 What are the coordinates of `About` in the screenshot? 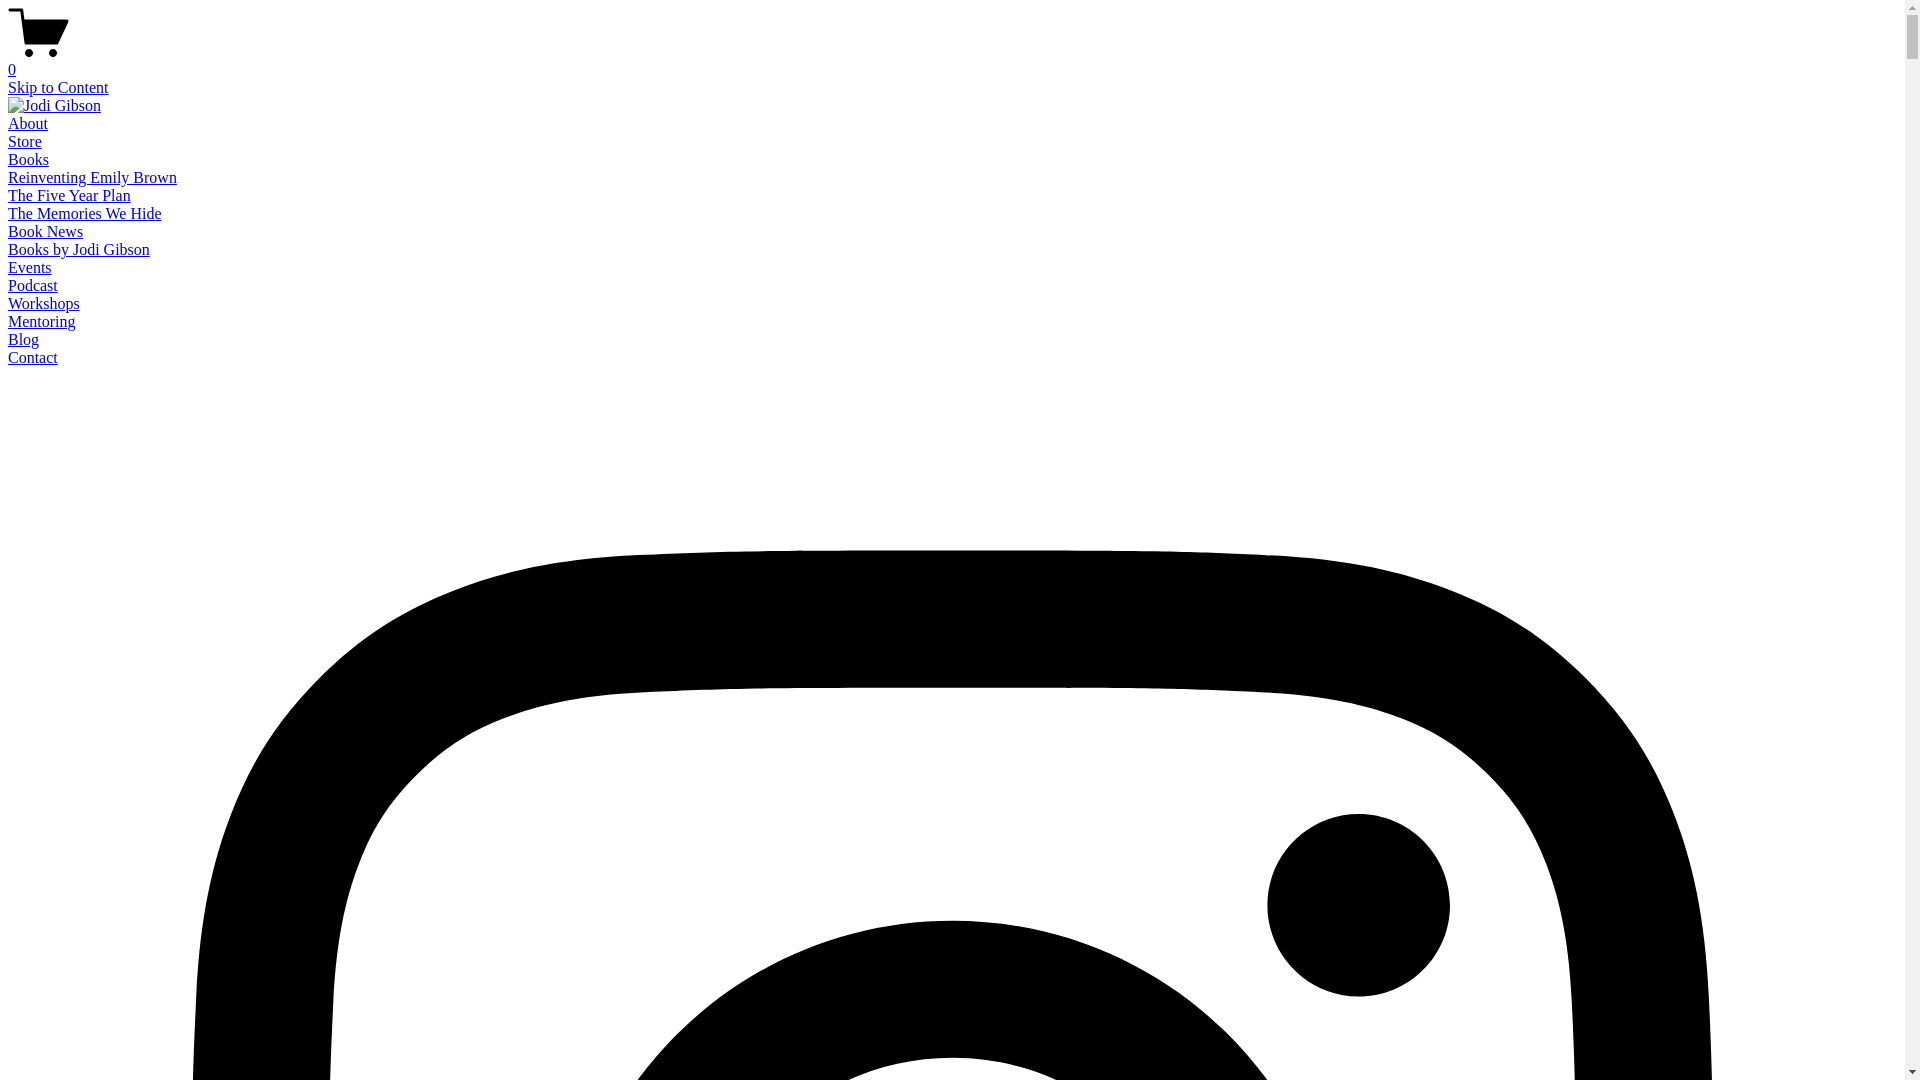 It's located at (28, 124).